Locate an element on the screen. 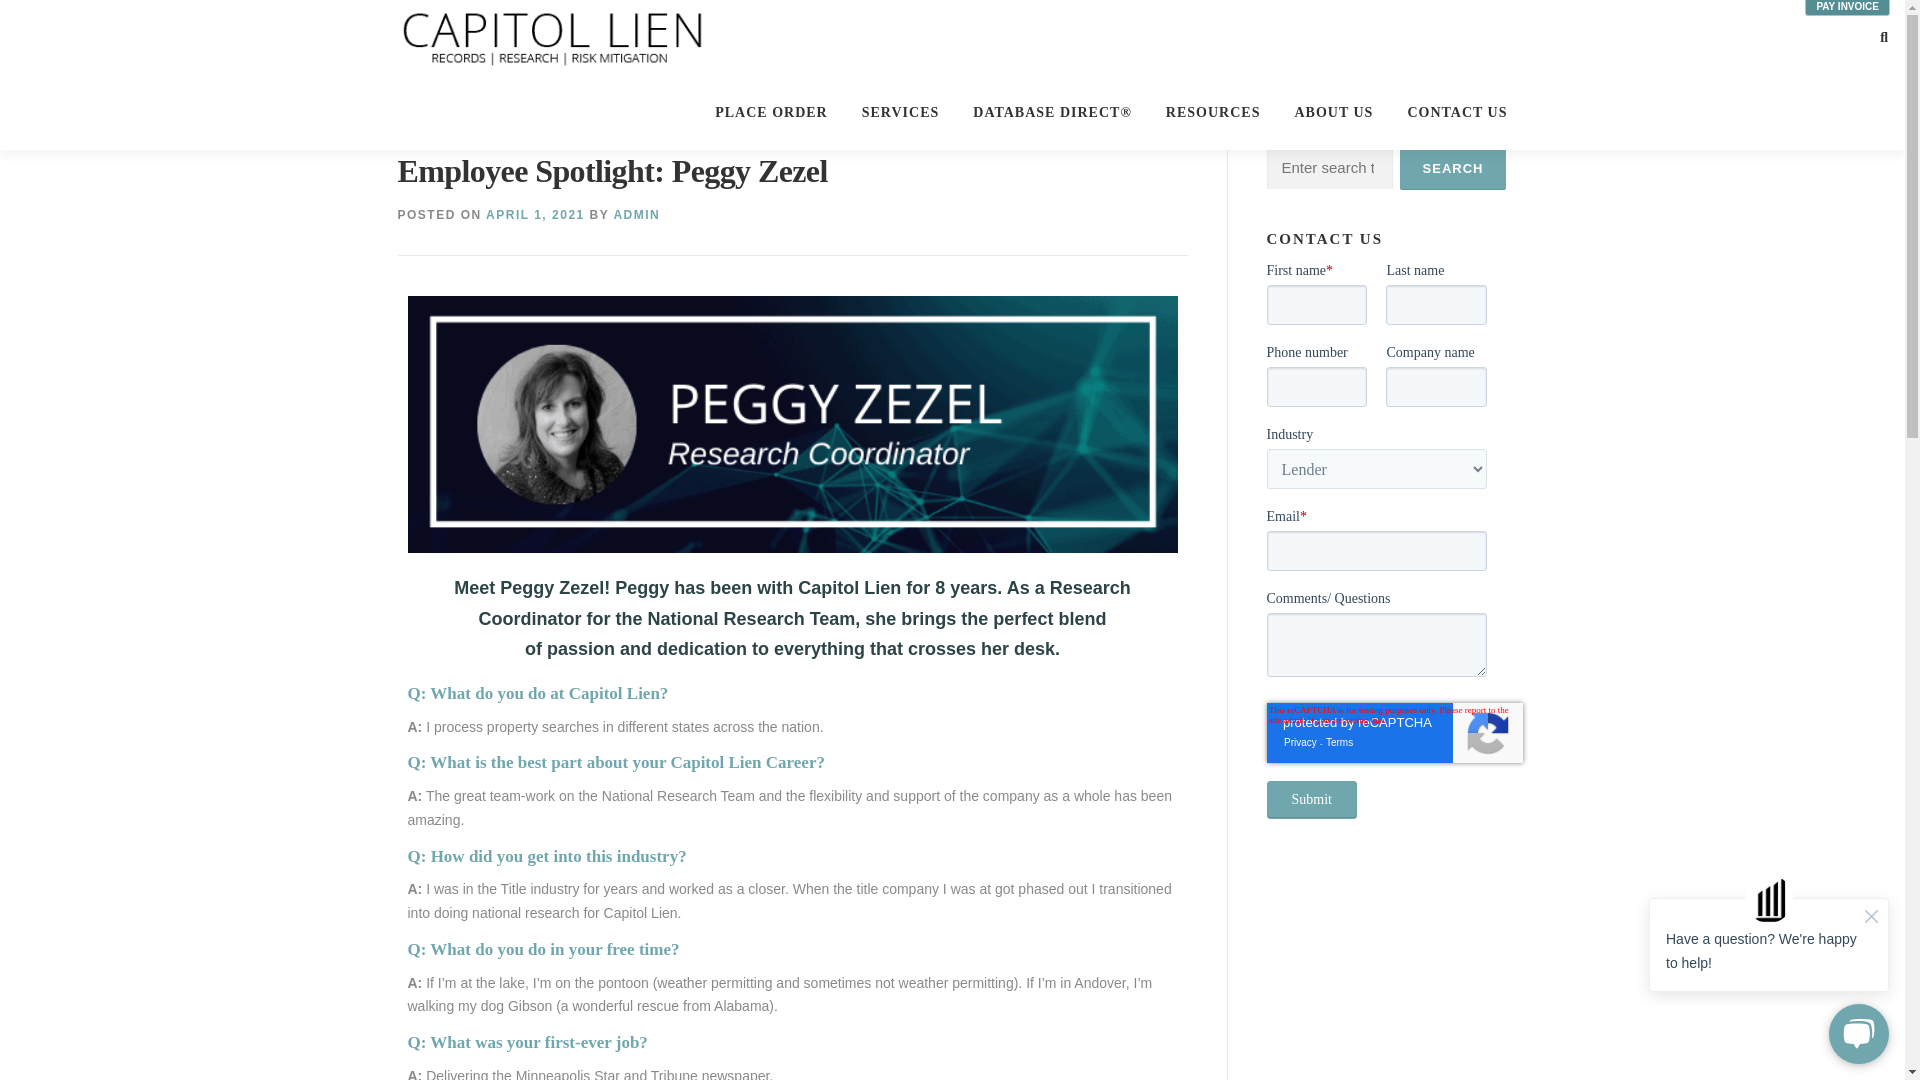  reCAPTCHA is located at coordinates (1394, 732).